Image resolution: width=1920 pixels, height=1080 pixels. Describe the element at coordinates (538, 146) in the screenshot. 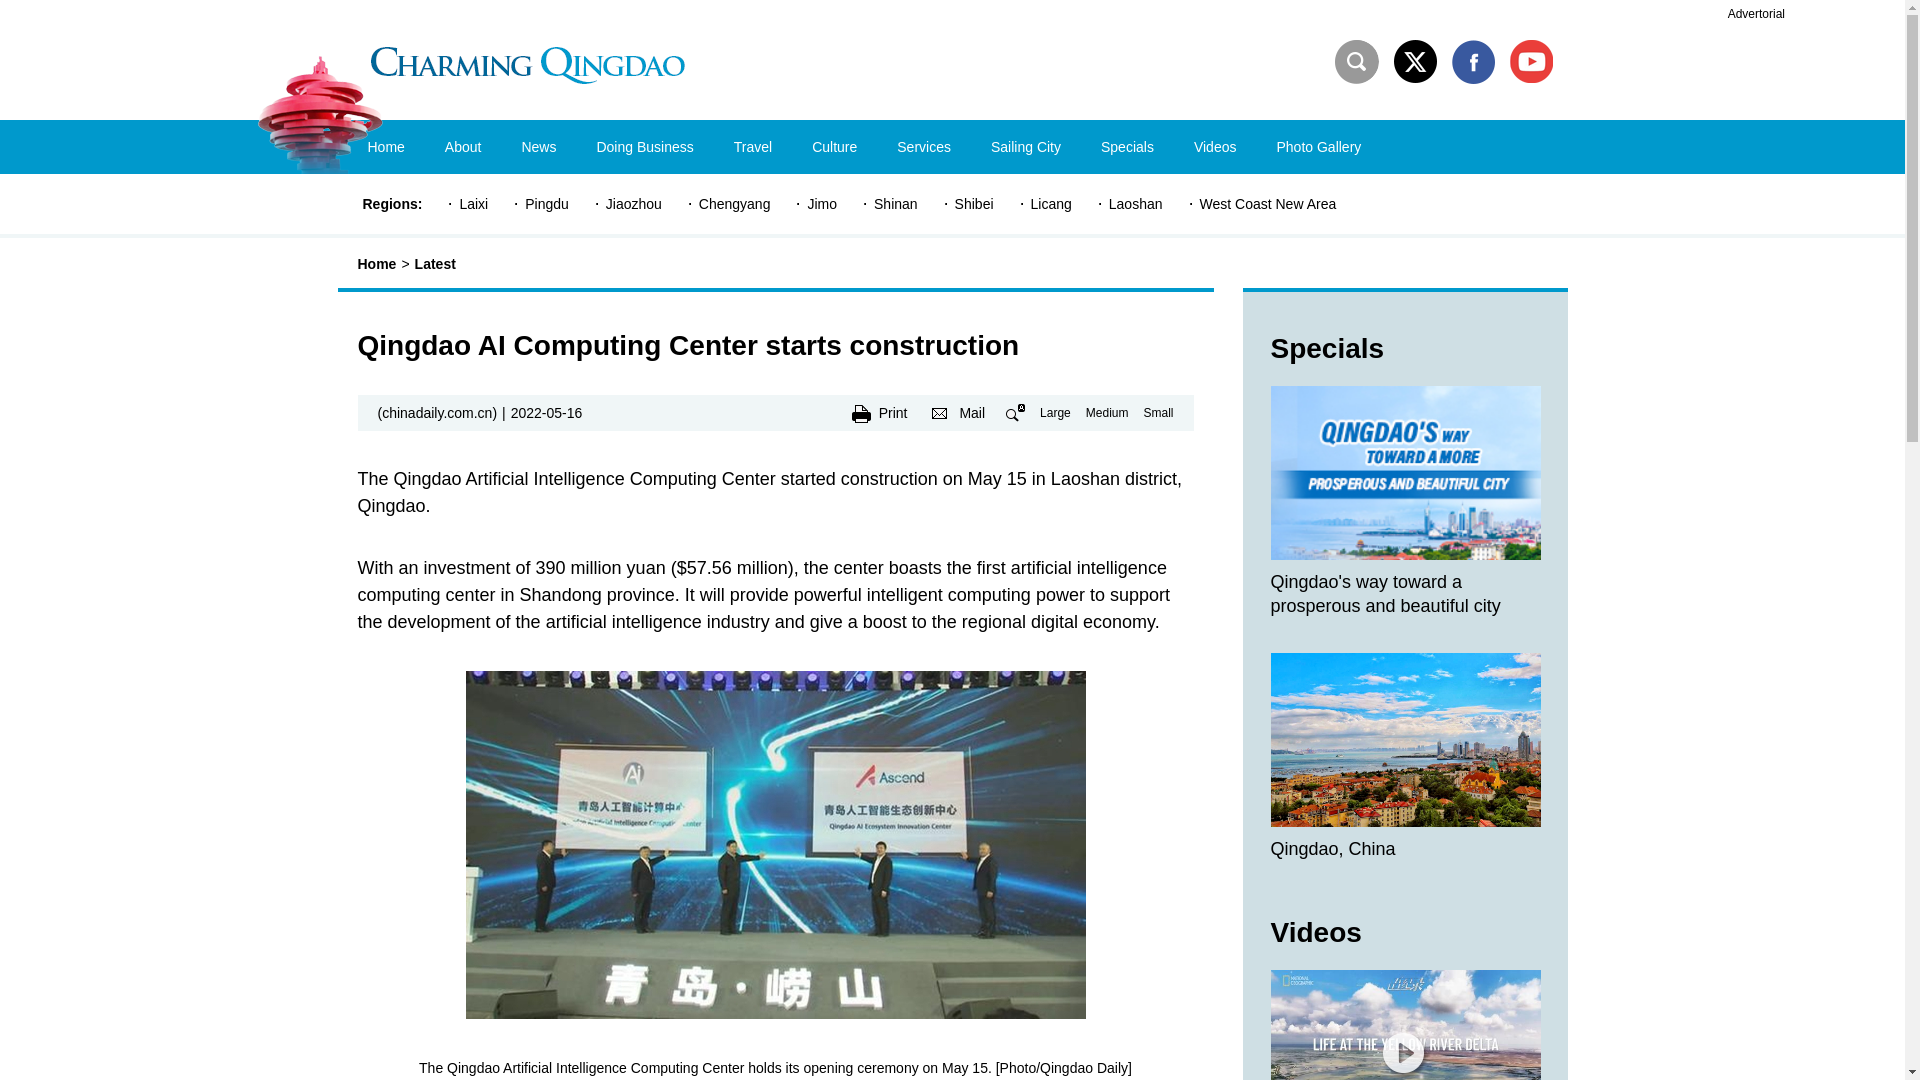

I see `News` at that location.